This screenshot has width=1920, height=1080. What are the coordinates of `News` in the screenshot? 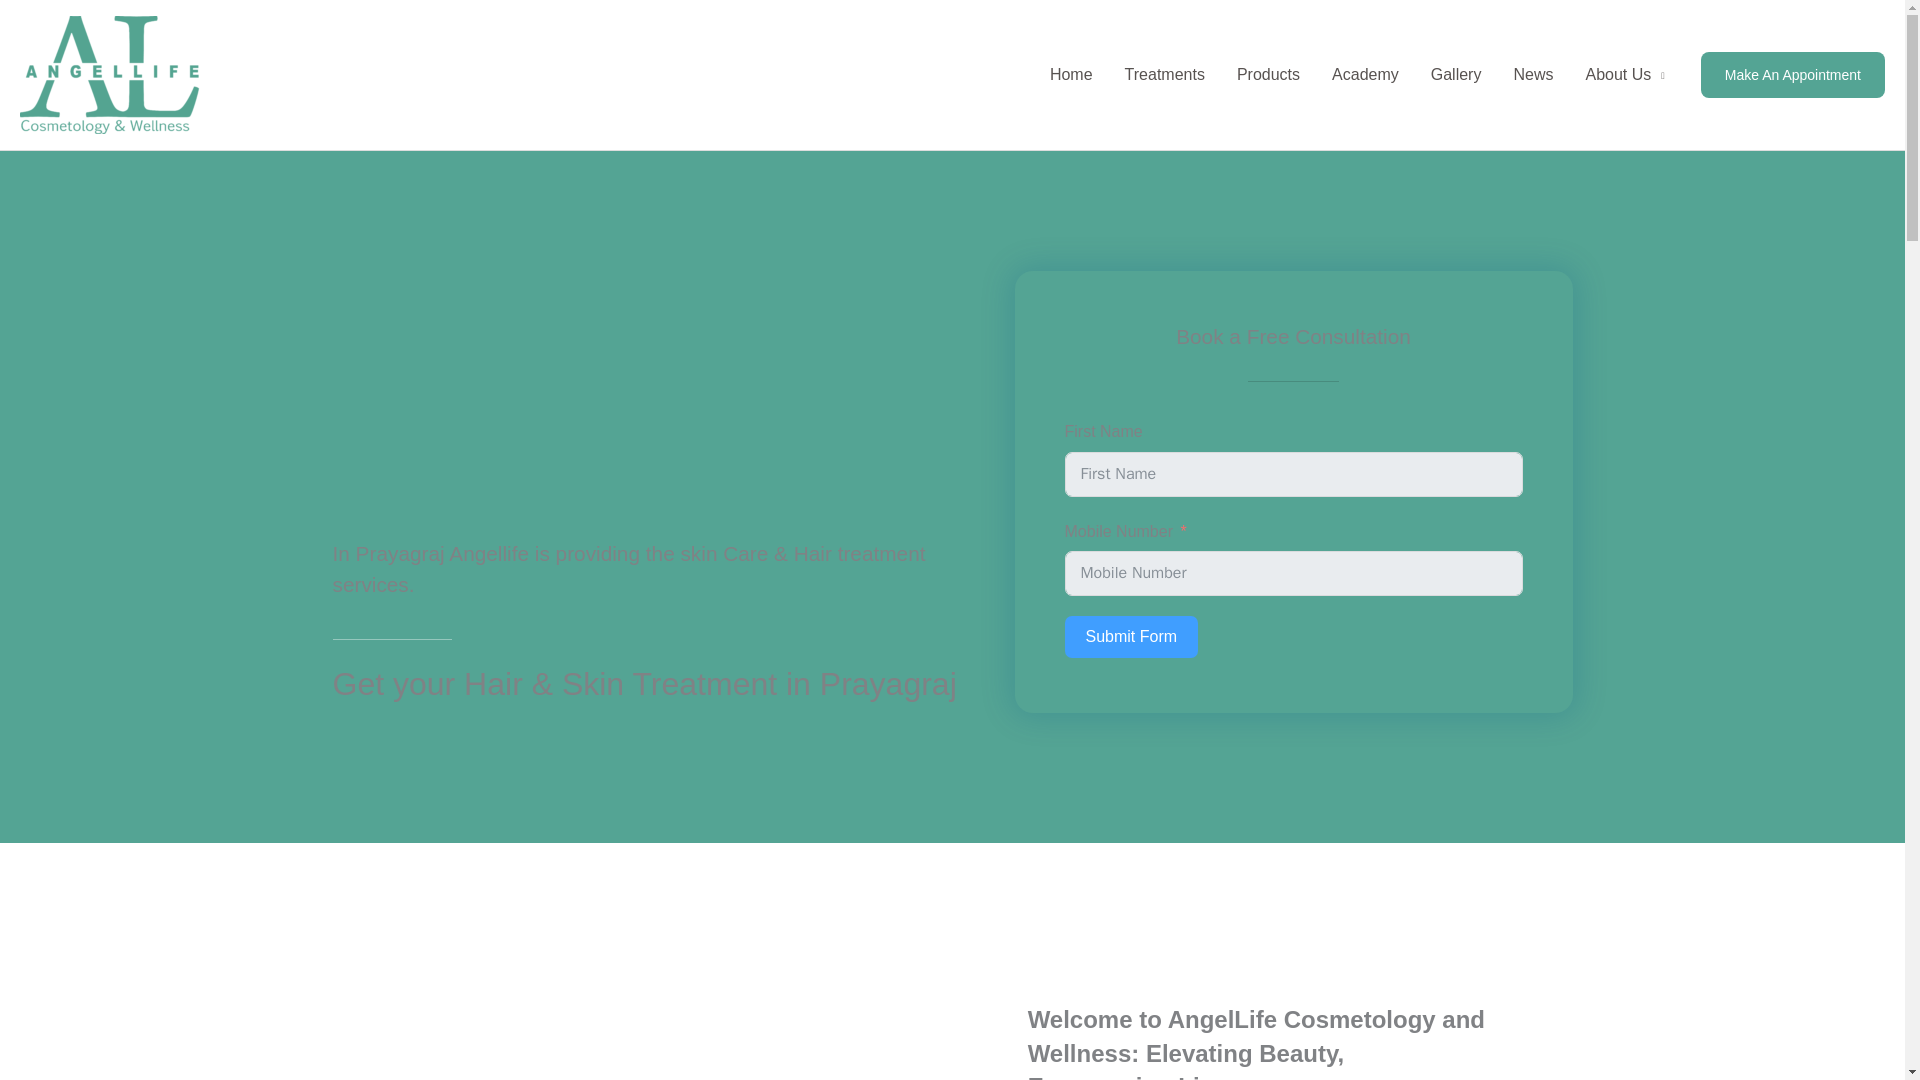 It's located at (1532, 74).